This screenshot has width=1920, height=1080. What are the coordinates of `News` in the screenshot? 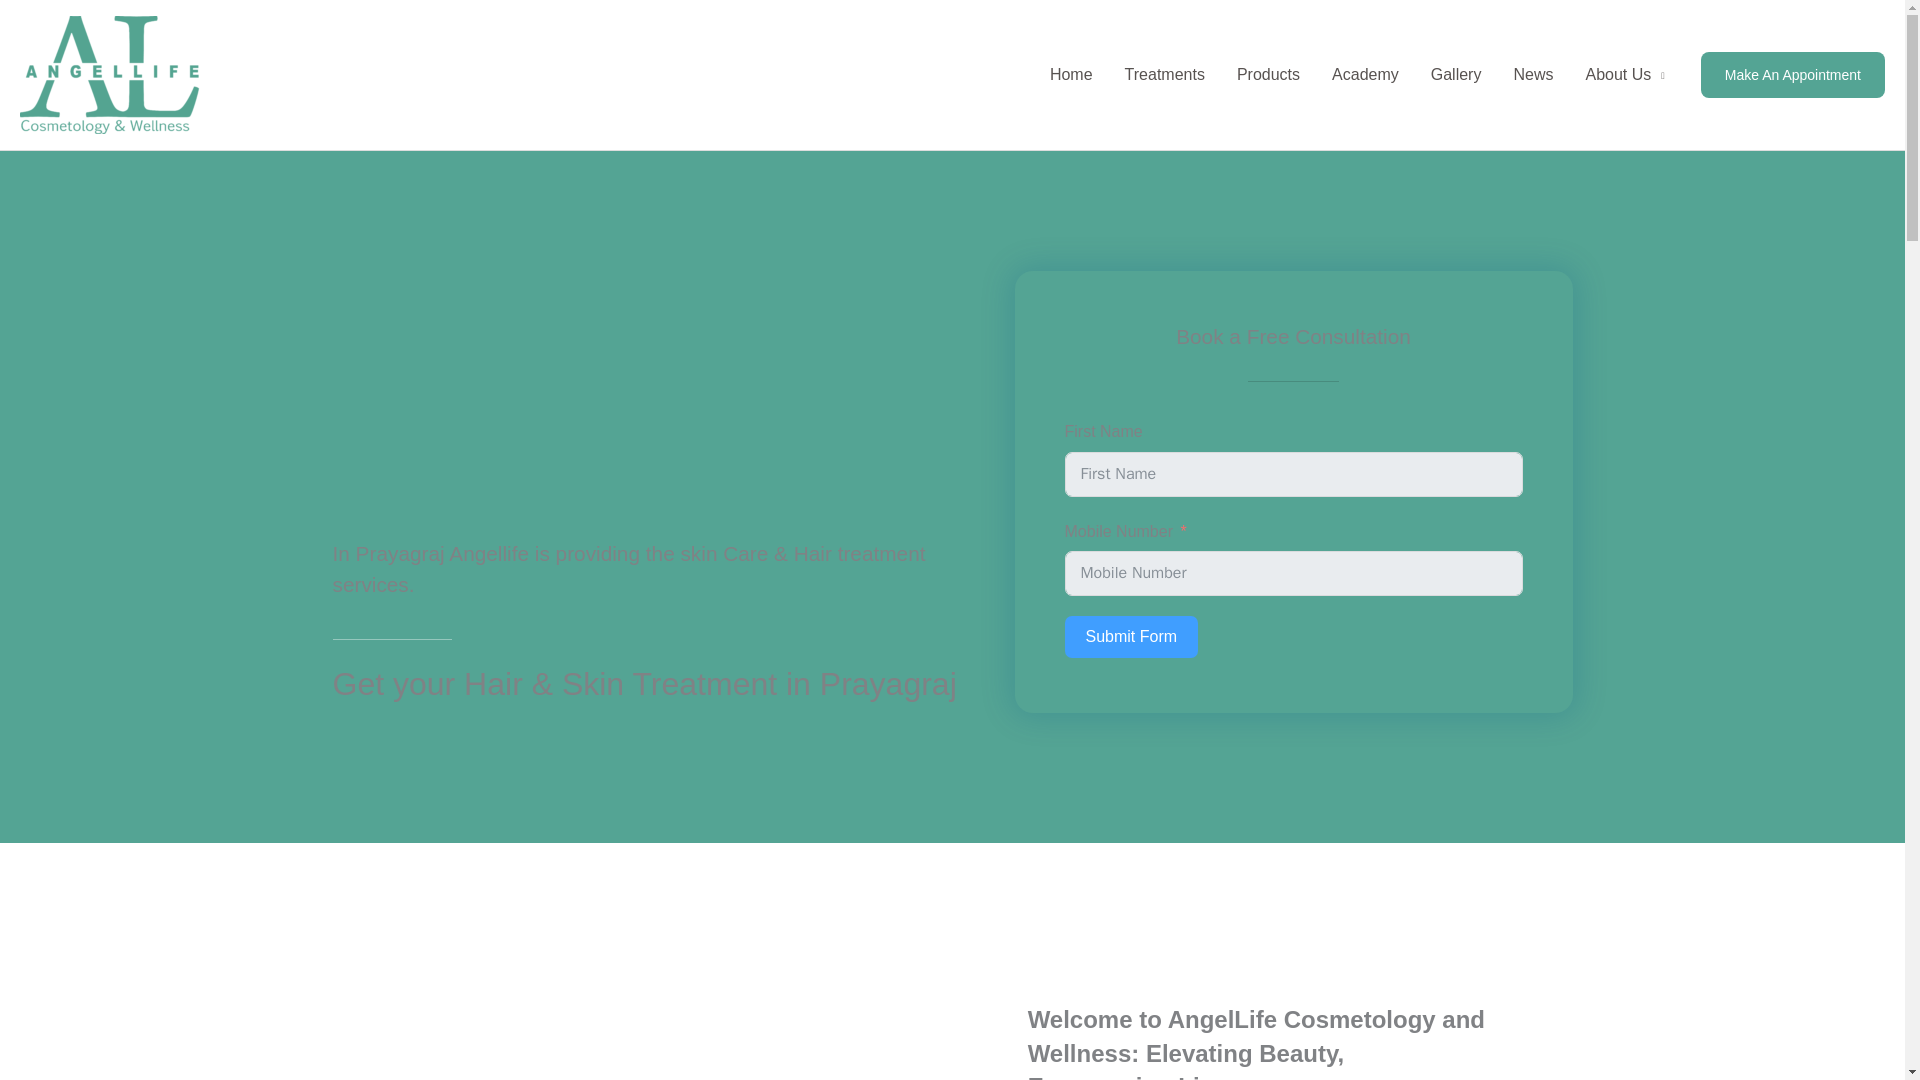 It's located at (1532, 74).